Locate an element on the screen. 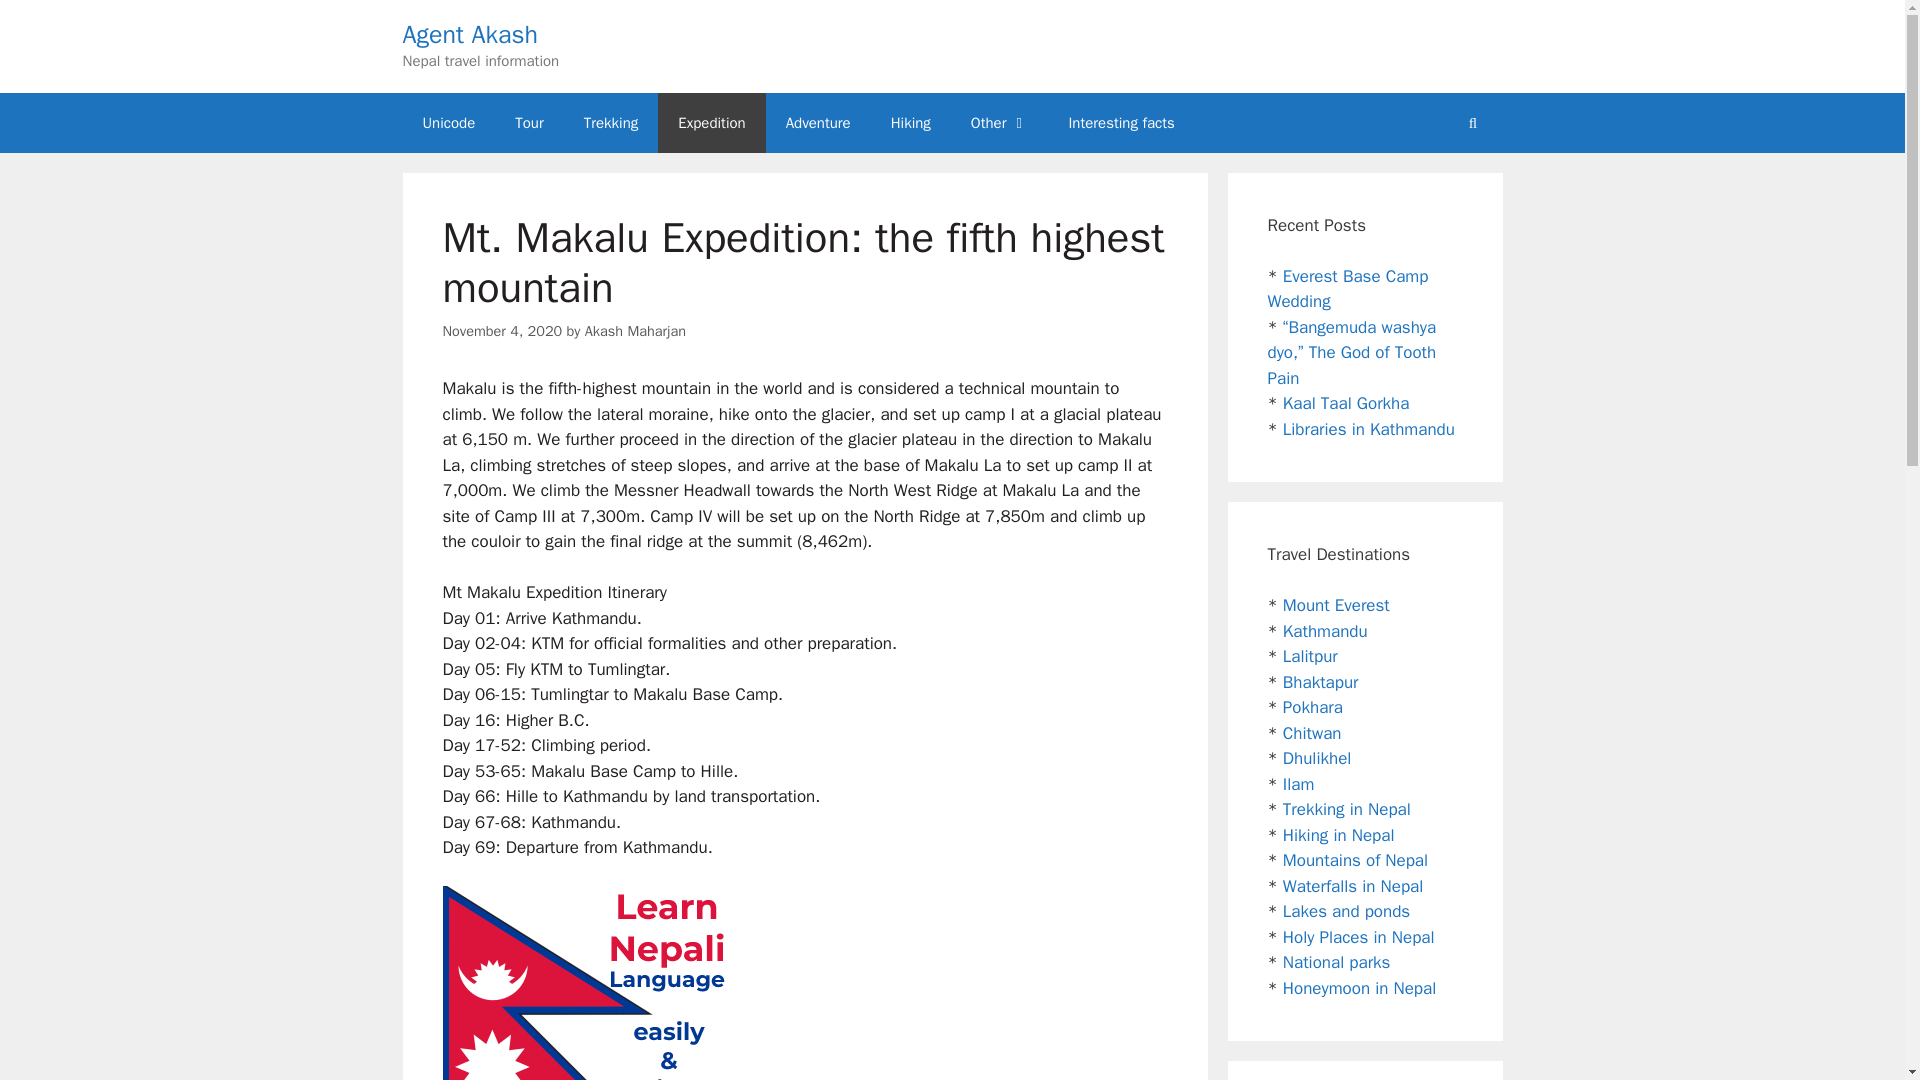 Image resolution: width=1920 pixels, height=1080 pixels. Everest Base Camp Wedding is located at coordinates (1348, 289).